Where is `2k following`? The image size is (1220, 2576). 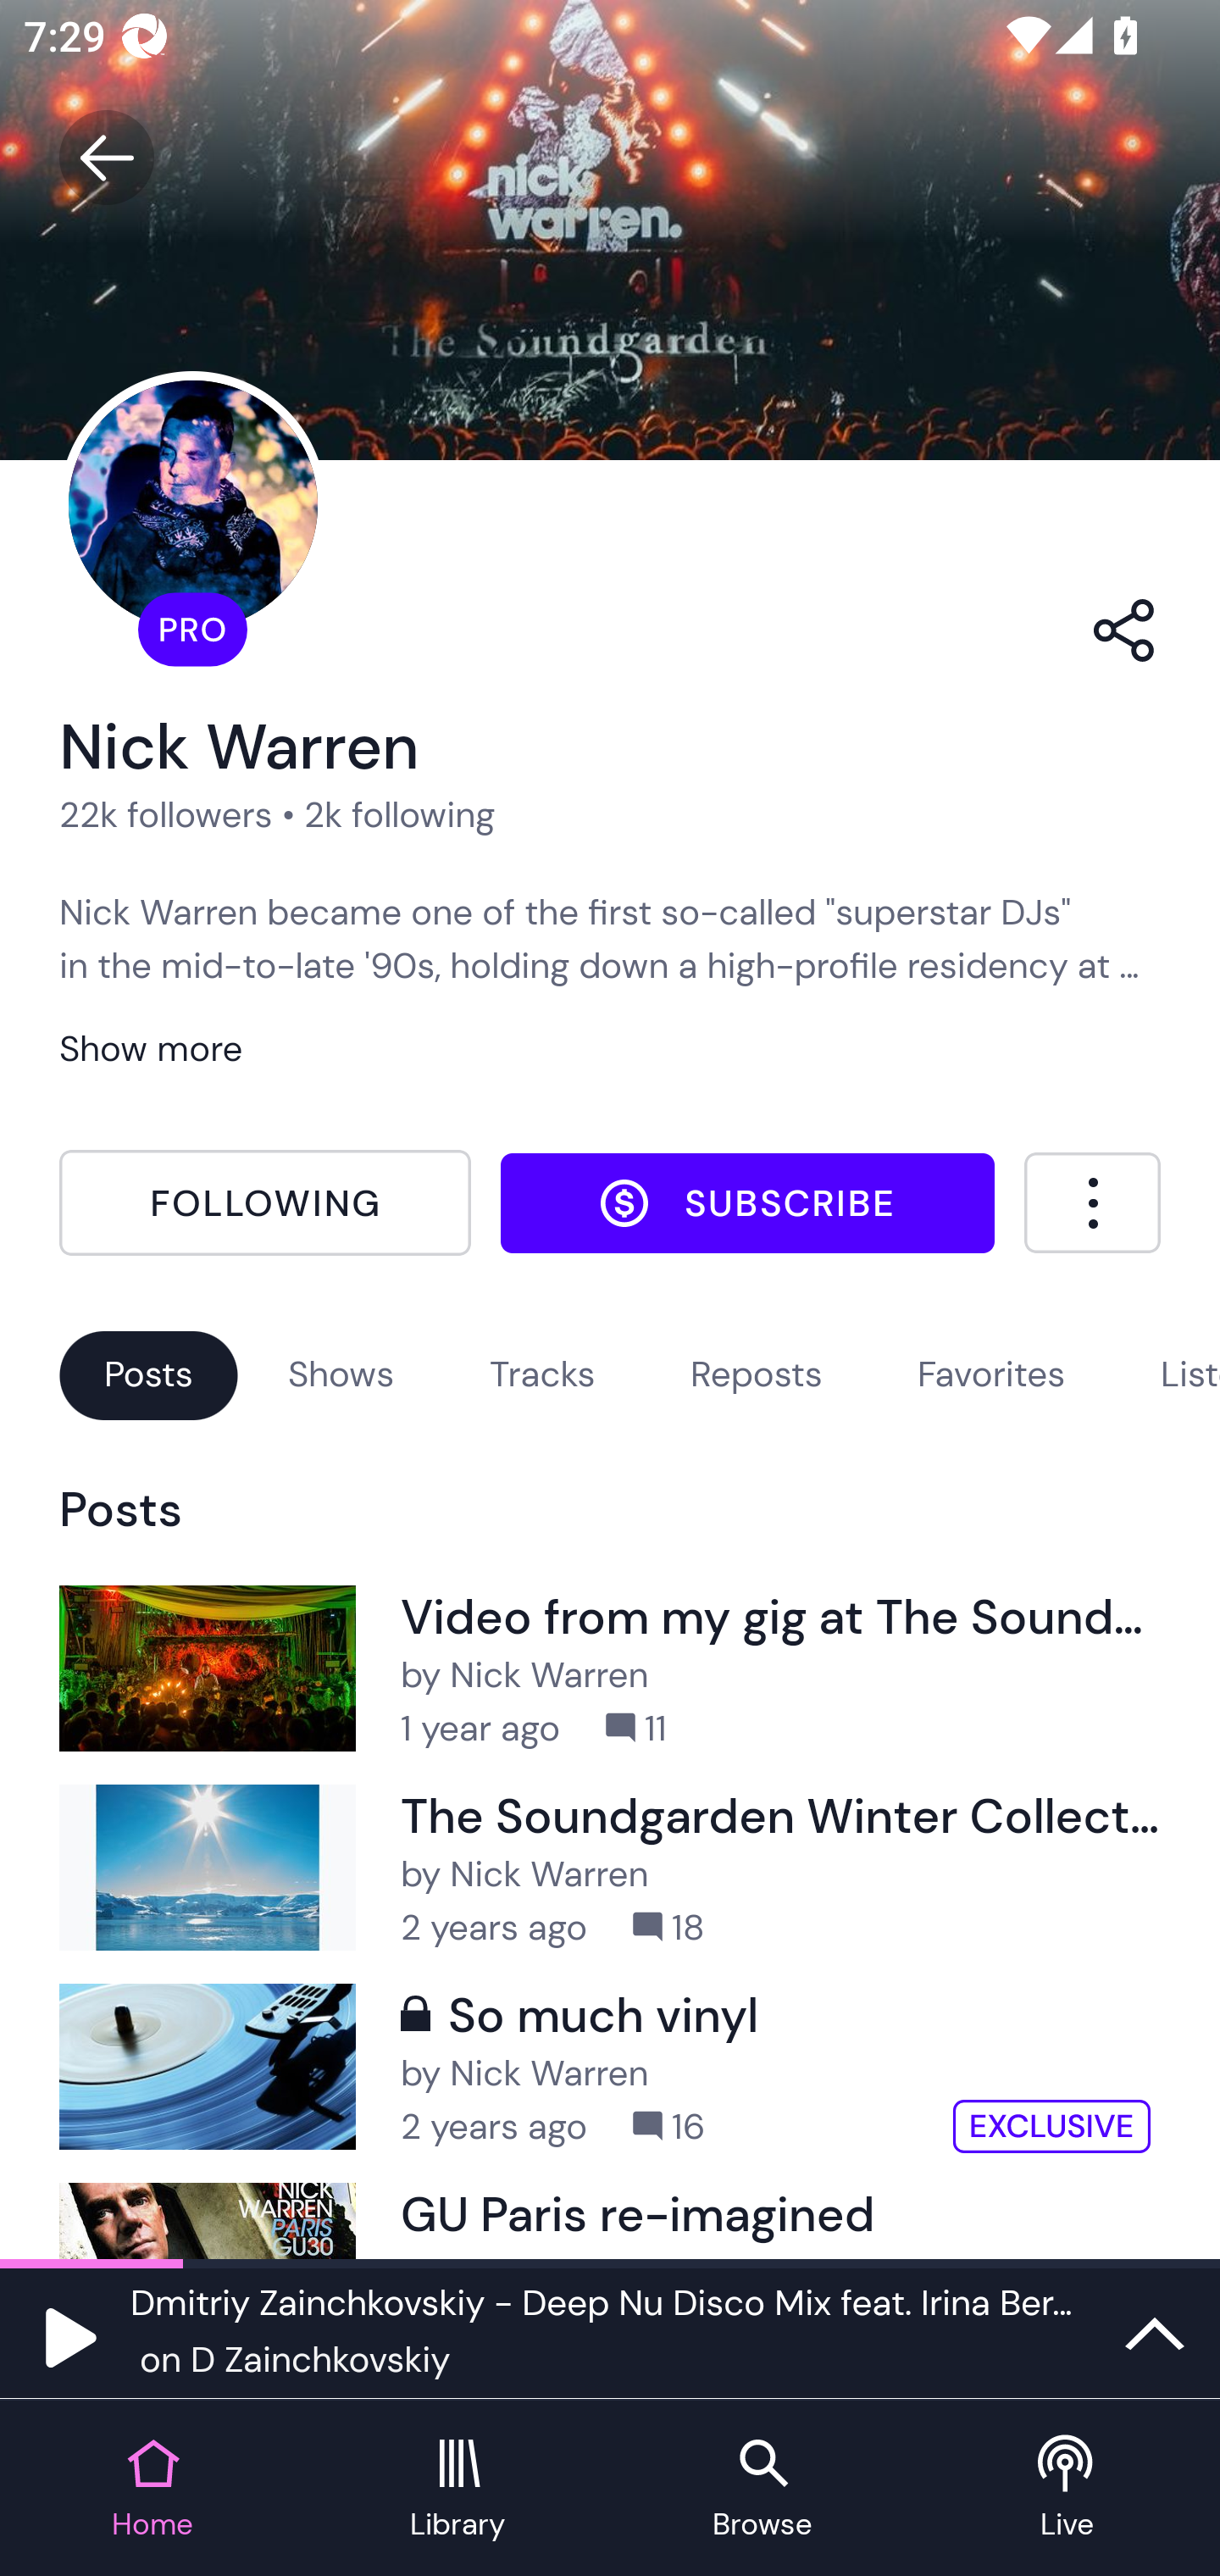
2k following is located at coordinates (399, 815).